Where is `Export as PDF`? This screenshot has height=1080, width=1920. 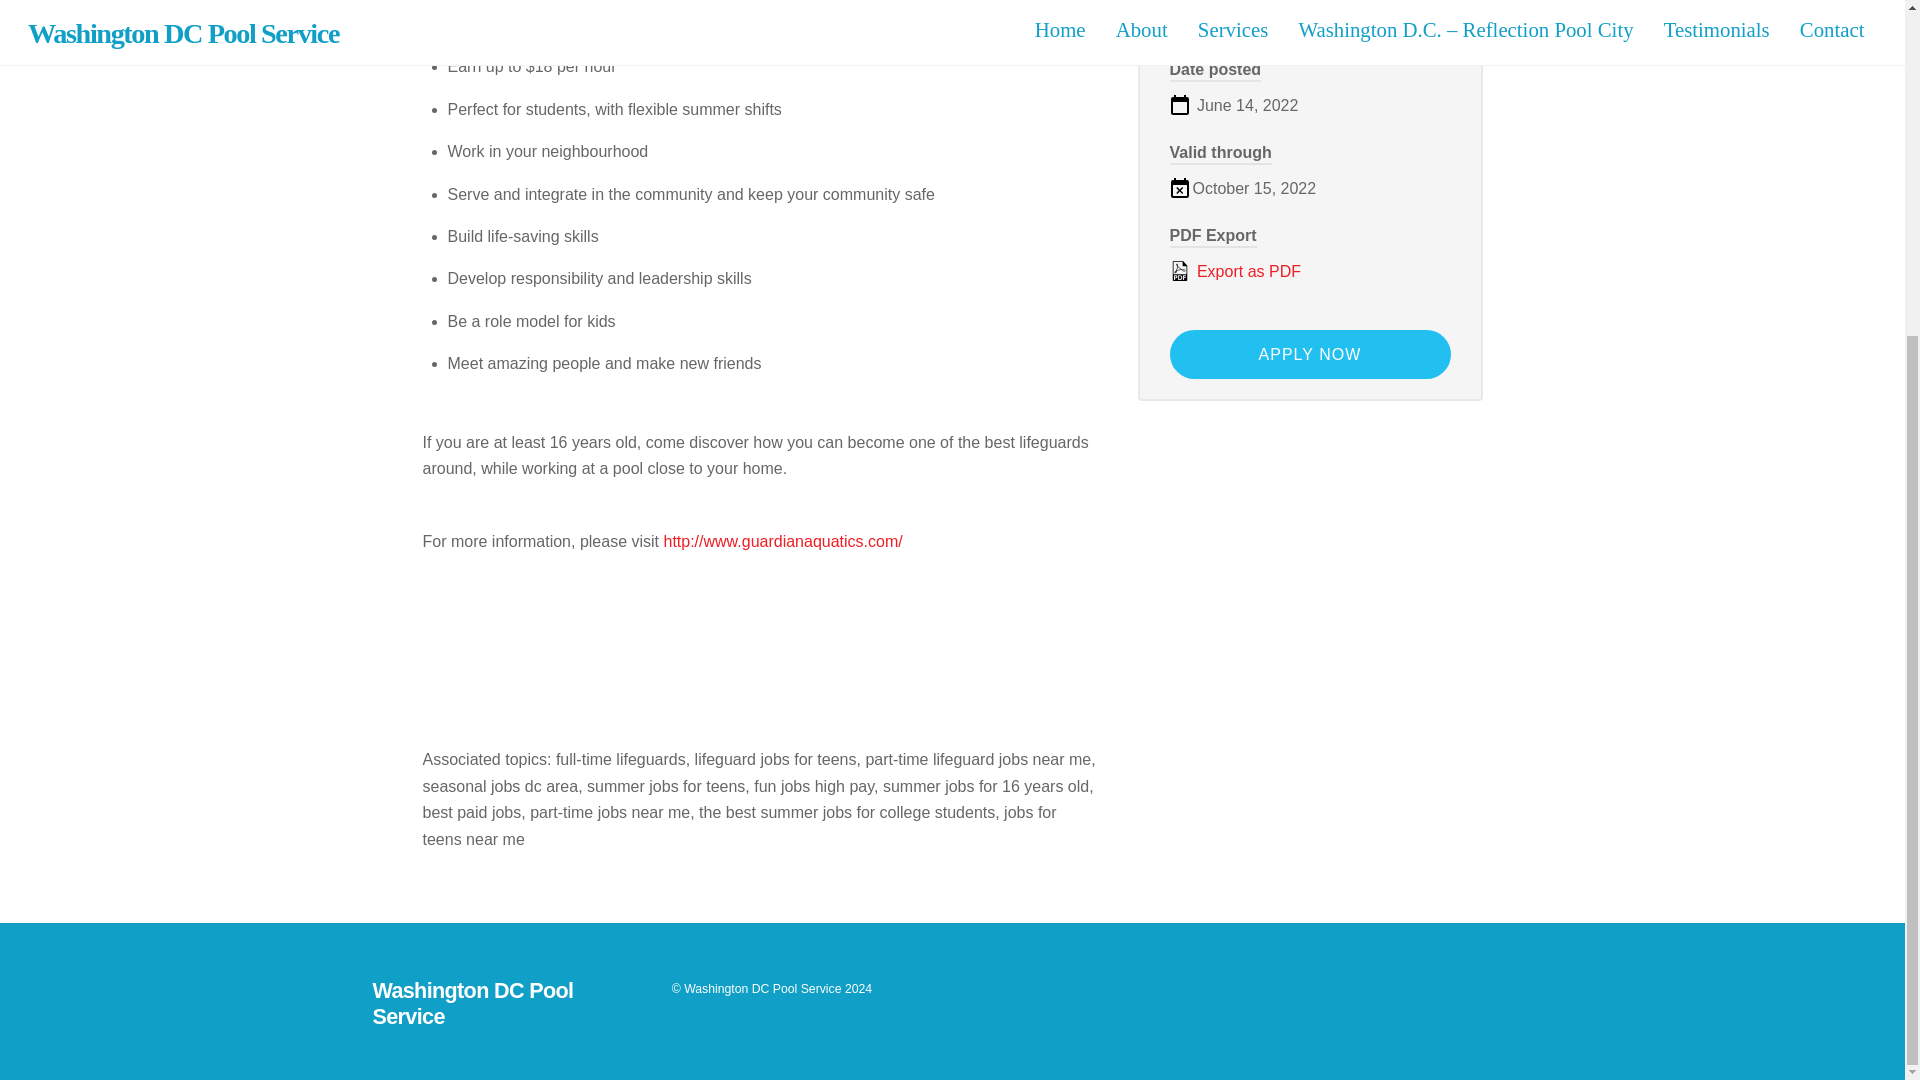 Export as PDF is located at coordinates (1310, 272).